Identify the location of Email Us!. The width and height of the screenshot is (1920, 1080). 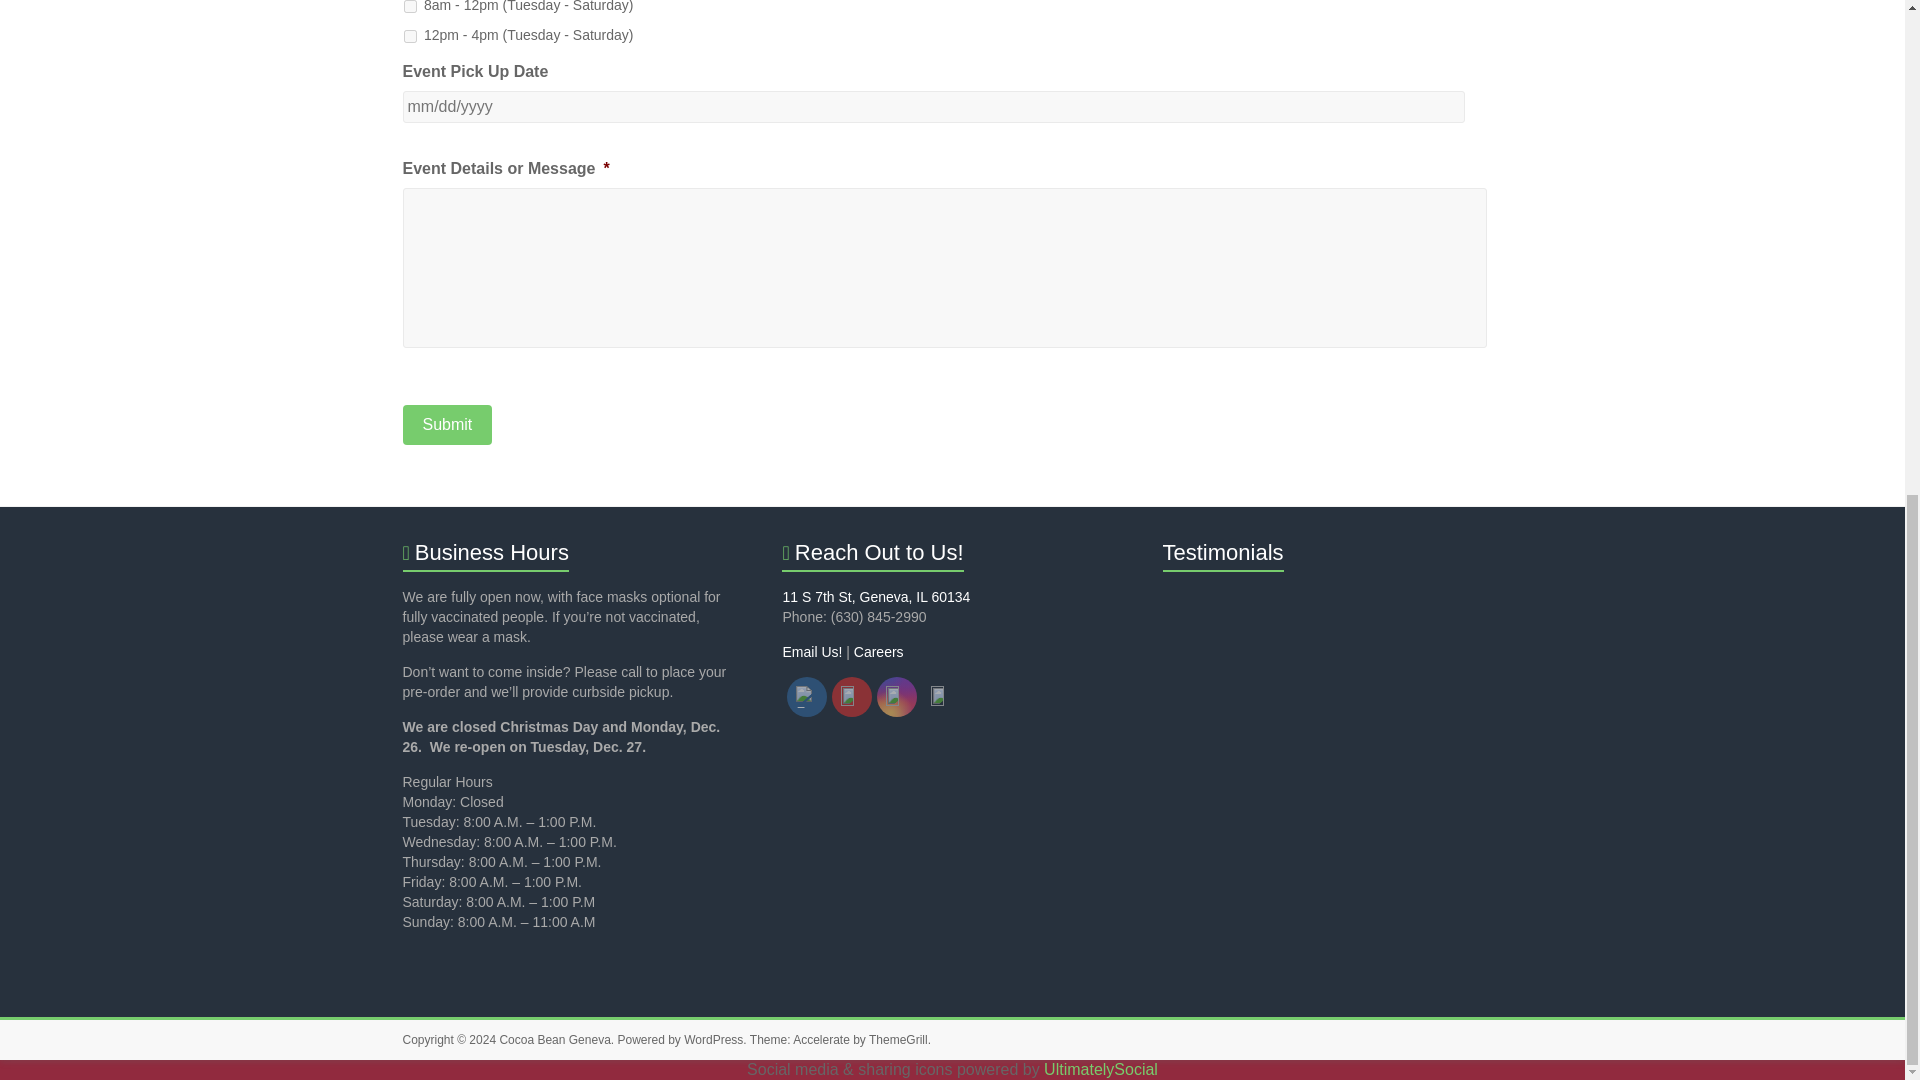
(812, 651).